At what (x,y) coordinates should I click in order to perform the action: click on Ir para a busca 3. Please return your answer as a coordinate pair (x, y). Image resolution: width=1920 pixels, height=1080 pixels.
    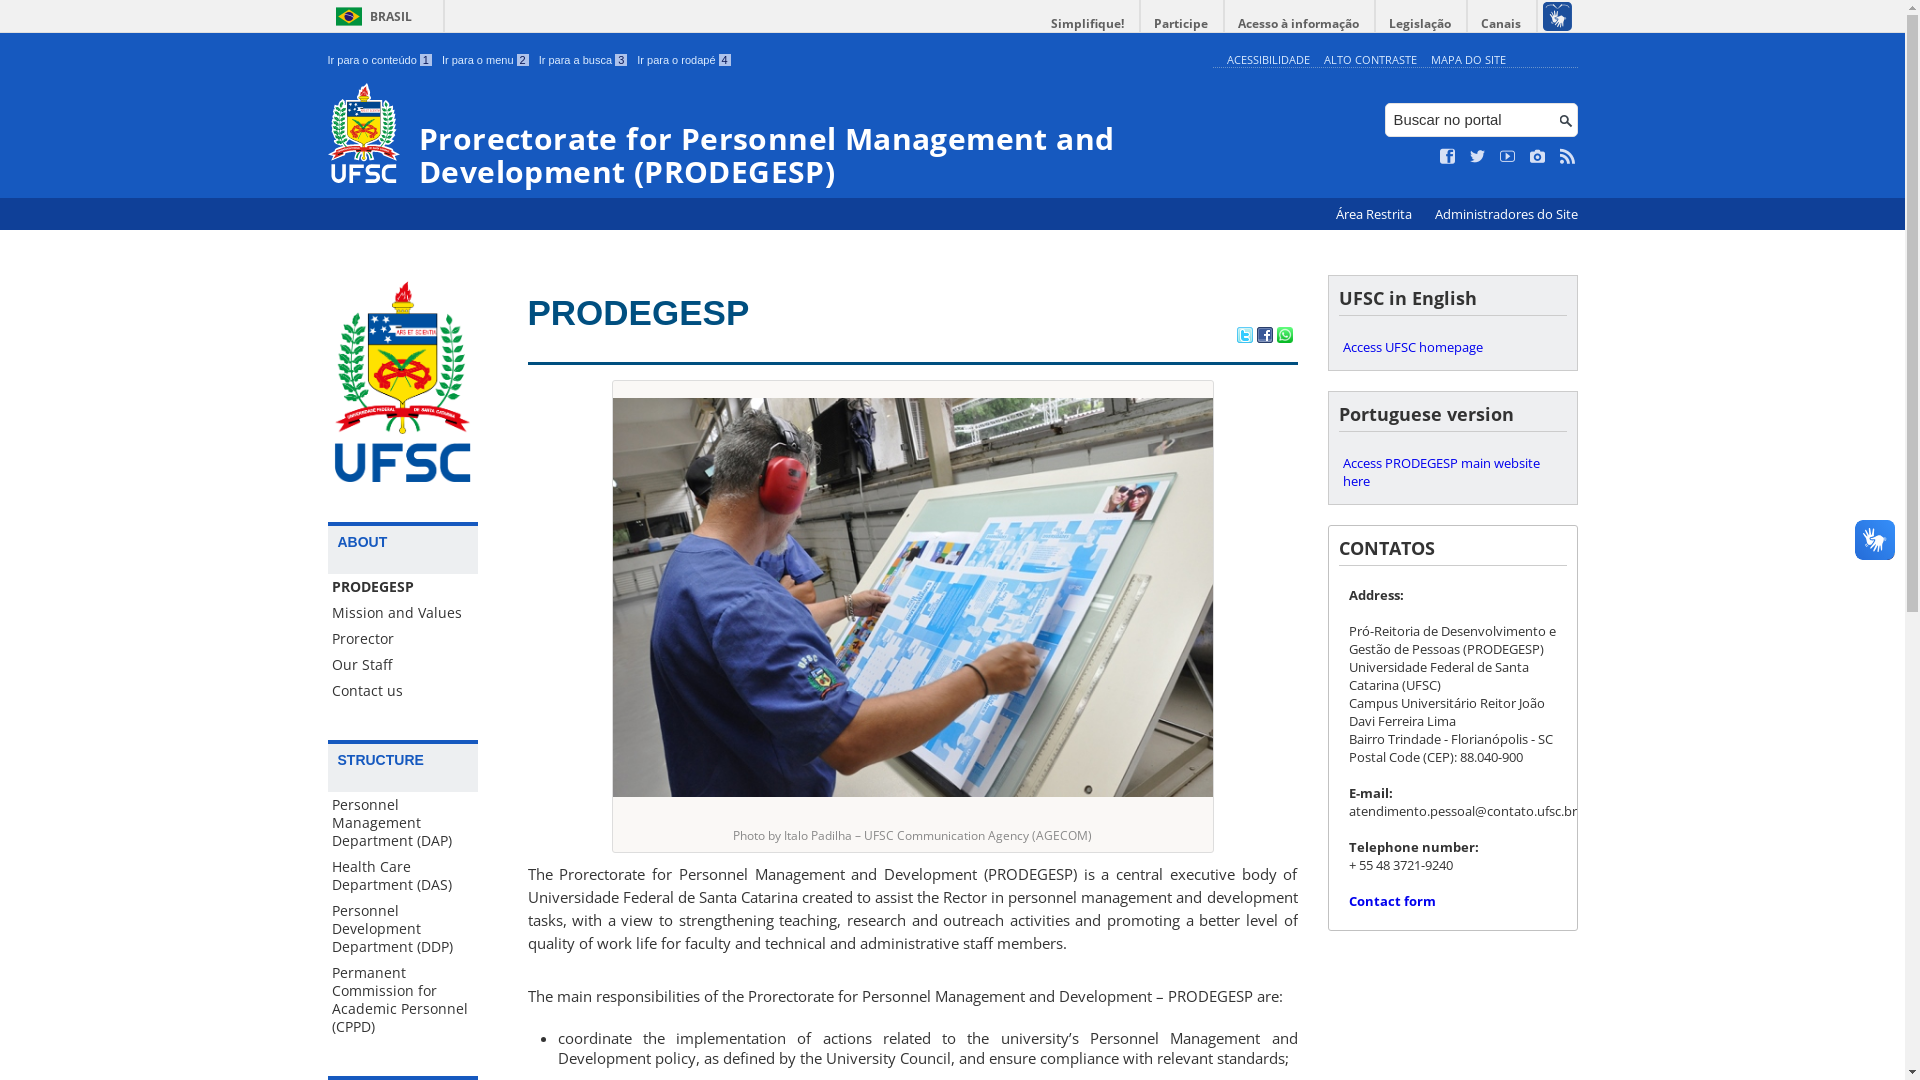
    Looking at the image, I should click on (584, 60).